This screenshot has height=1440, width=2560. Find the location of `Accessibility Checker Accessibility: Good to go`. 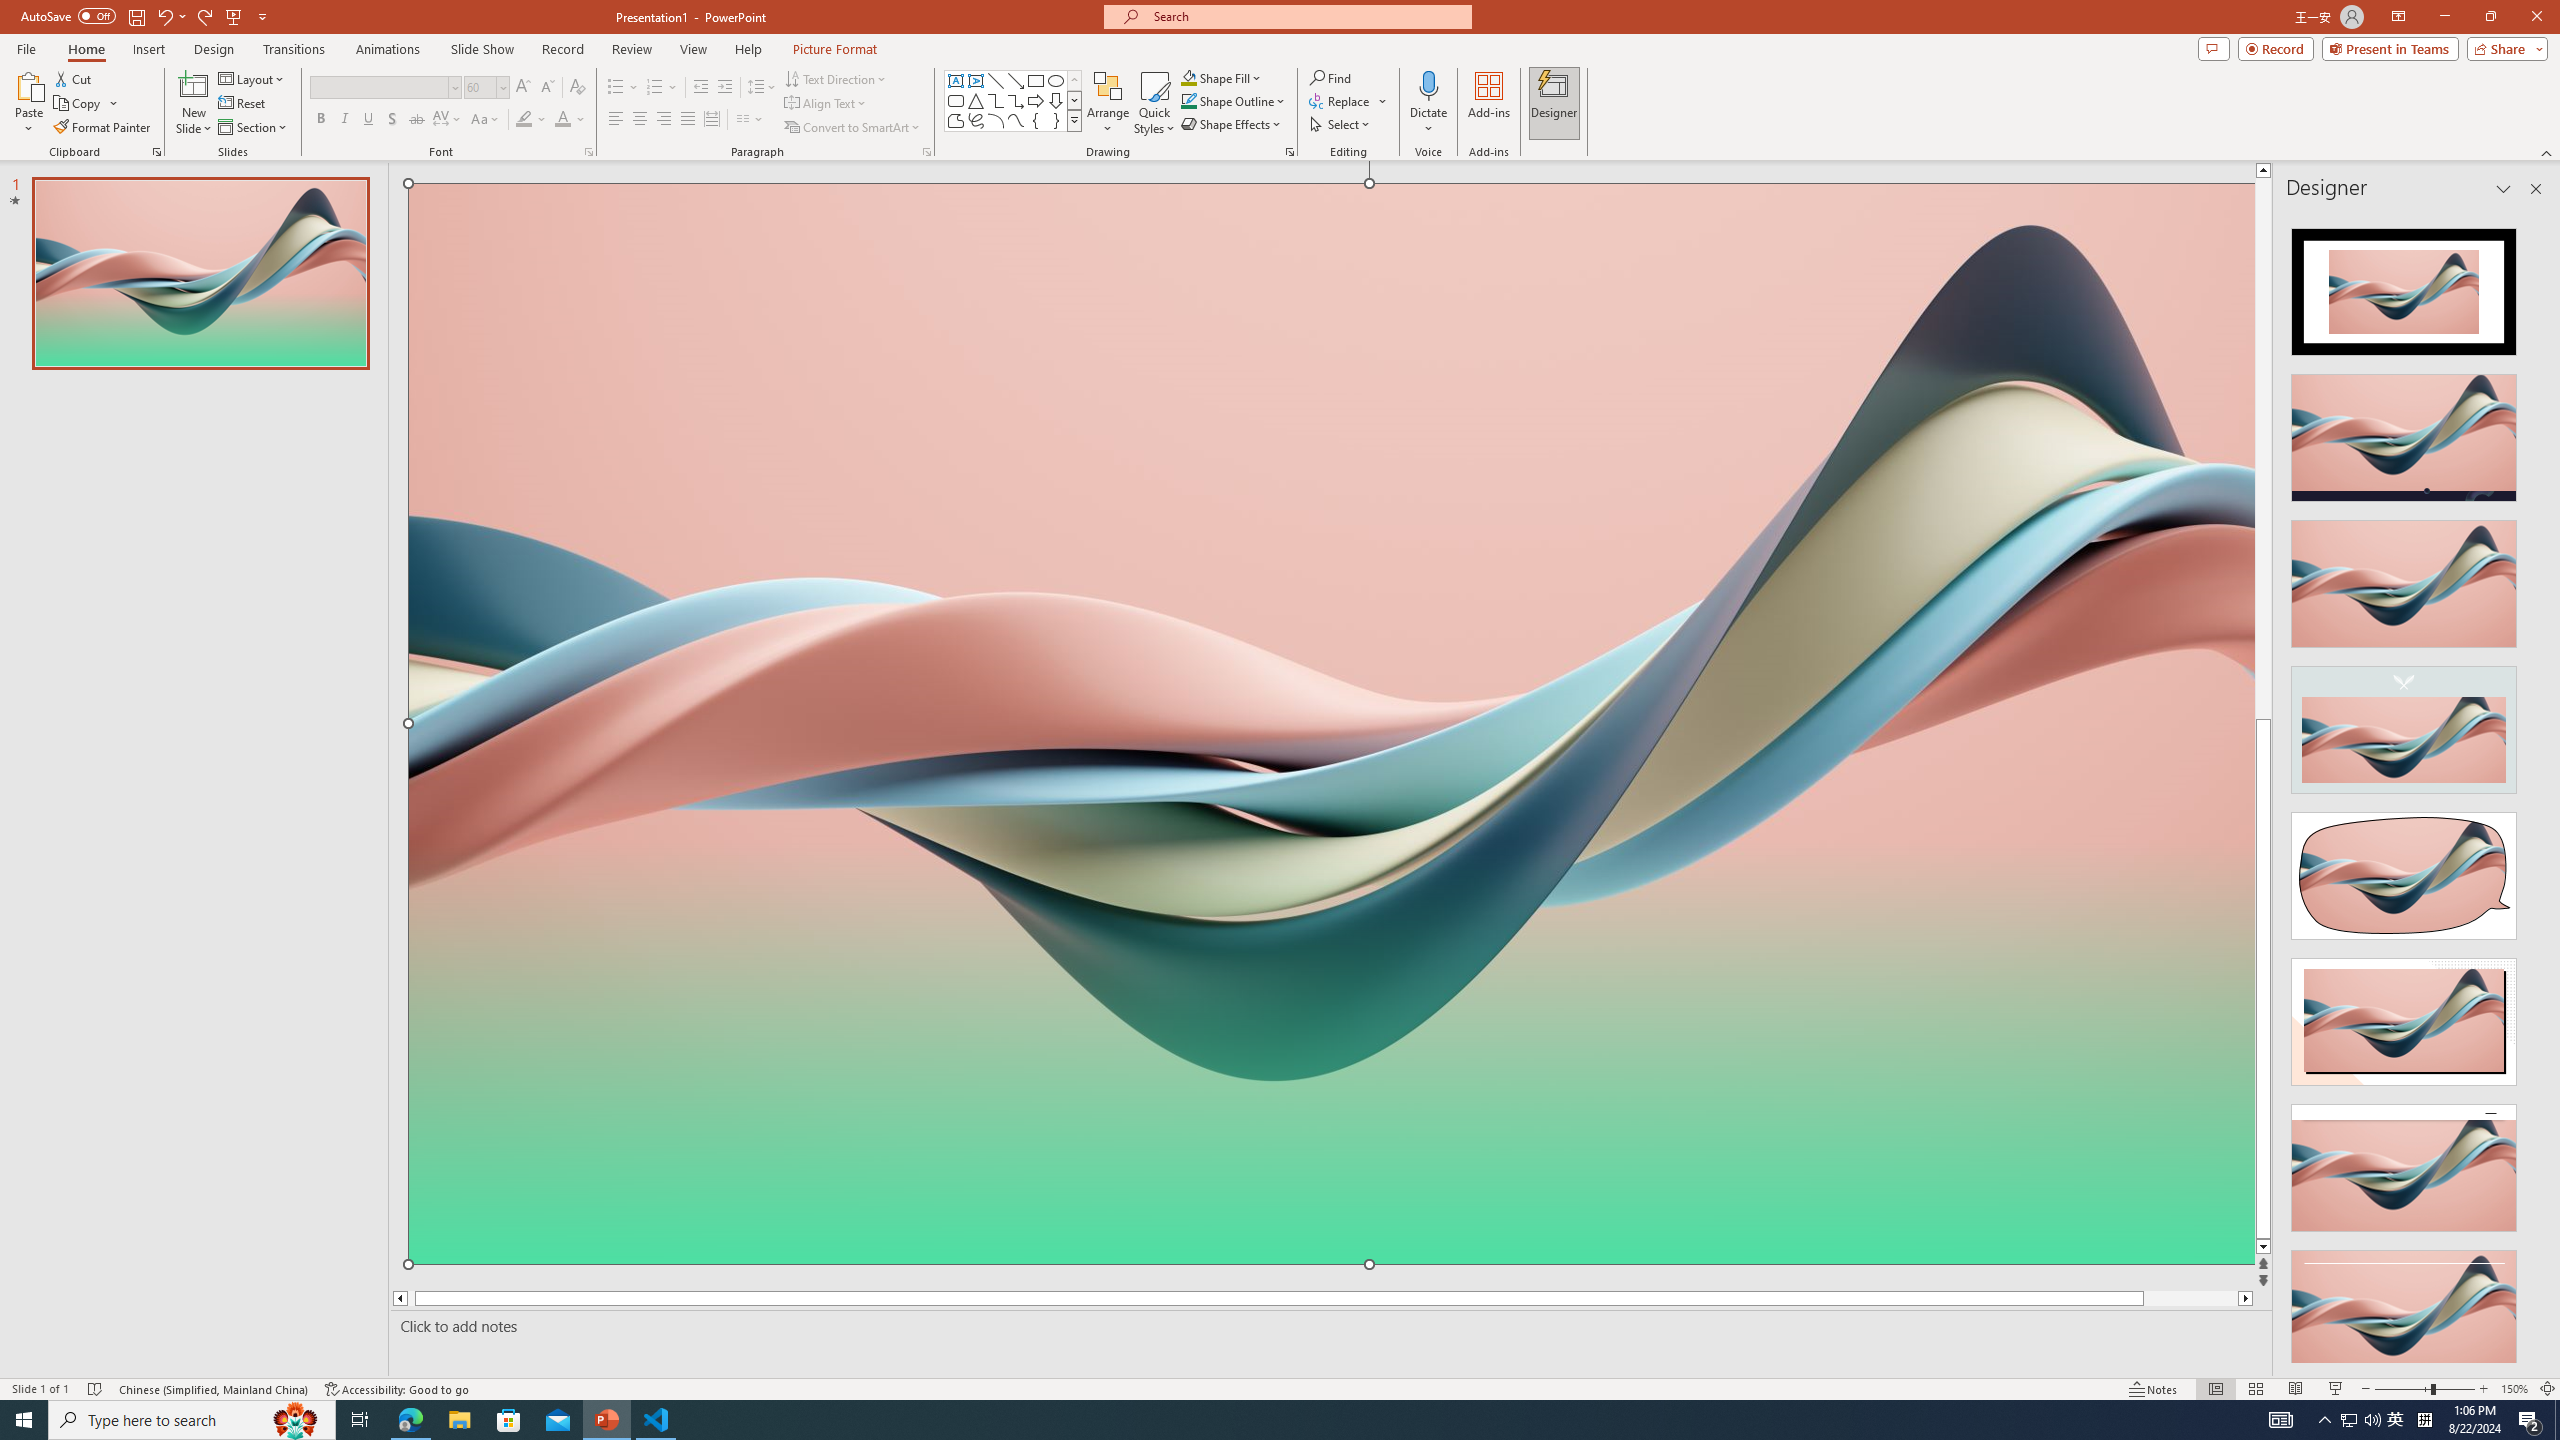

Accessibility Checker Accessibility: Good to go is located at coordinates (398, 1389).